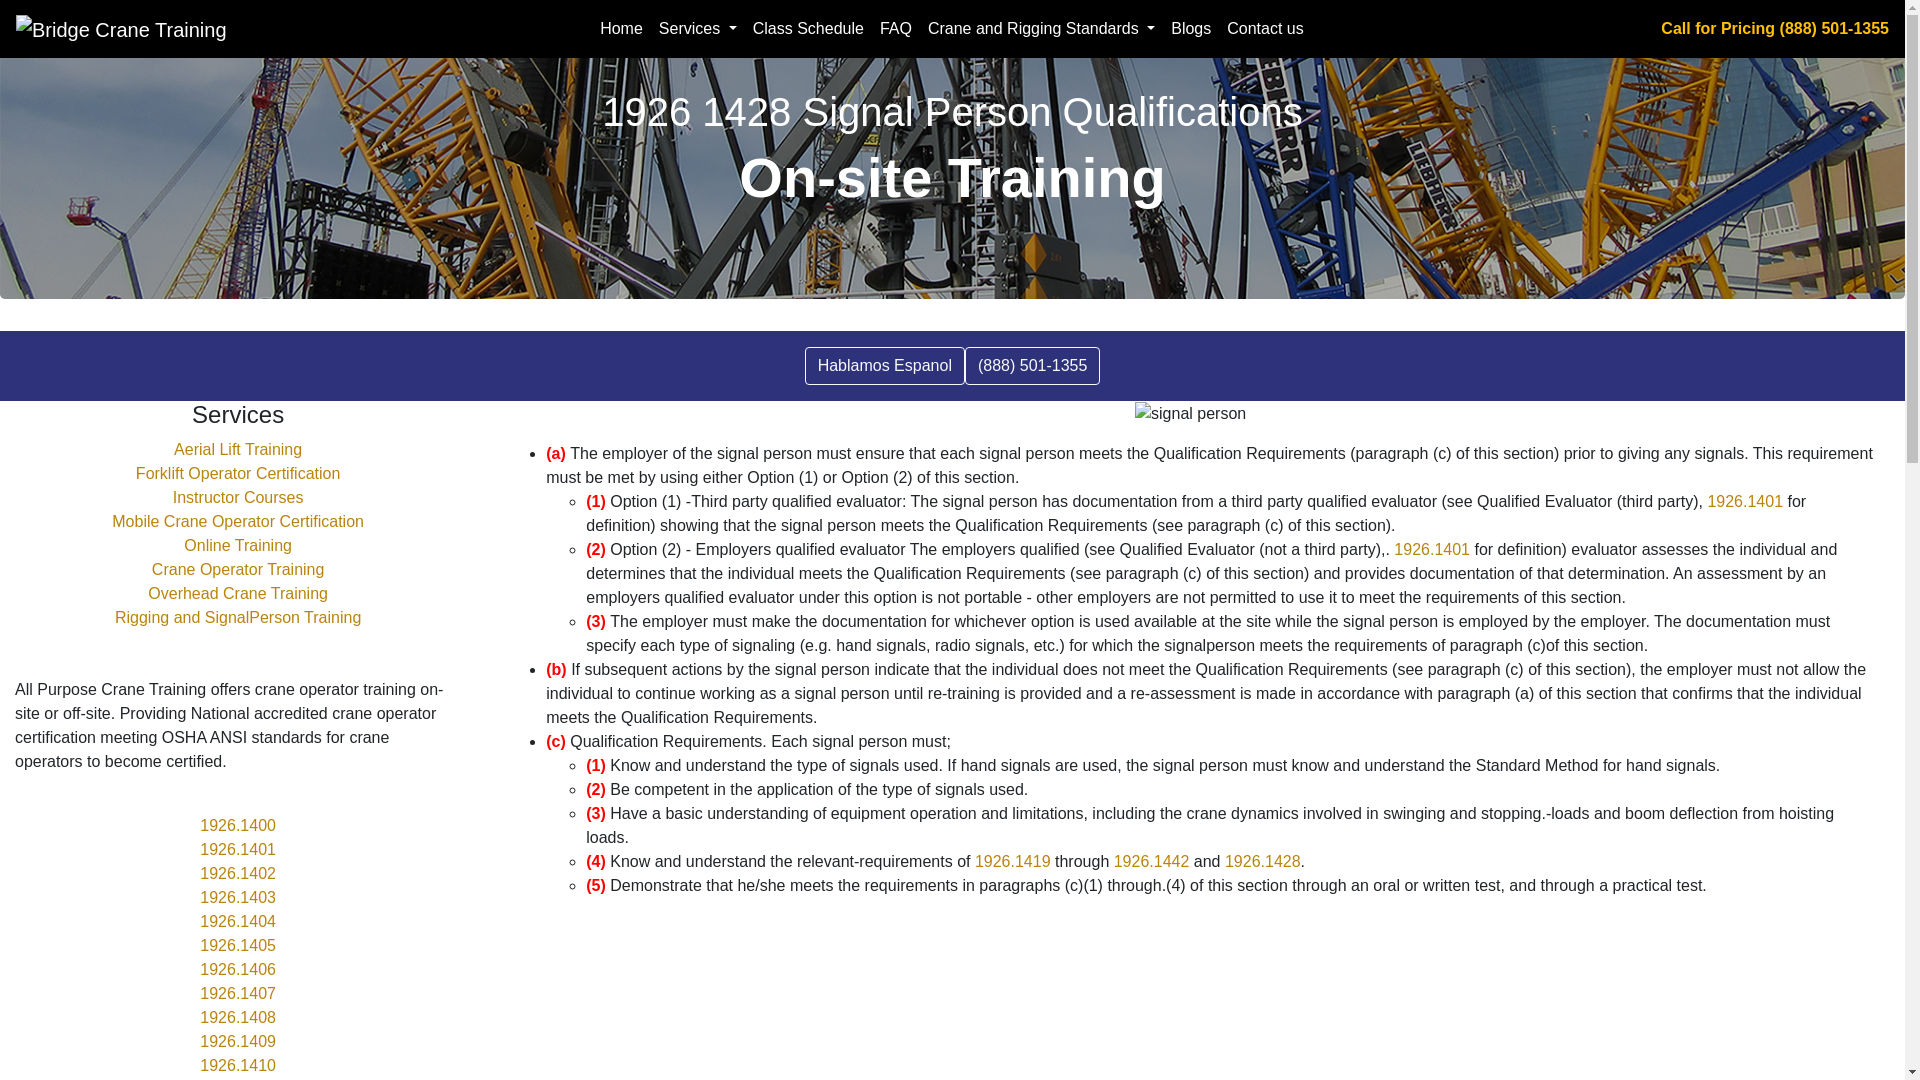 This screenshot has height=1080, width=1920. Describe the element at coordinates (238, 1066) in the screenshot. I see `1926.1410` at that location.